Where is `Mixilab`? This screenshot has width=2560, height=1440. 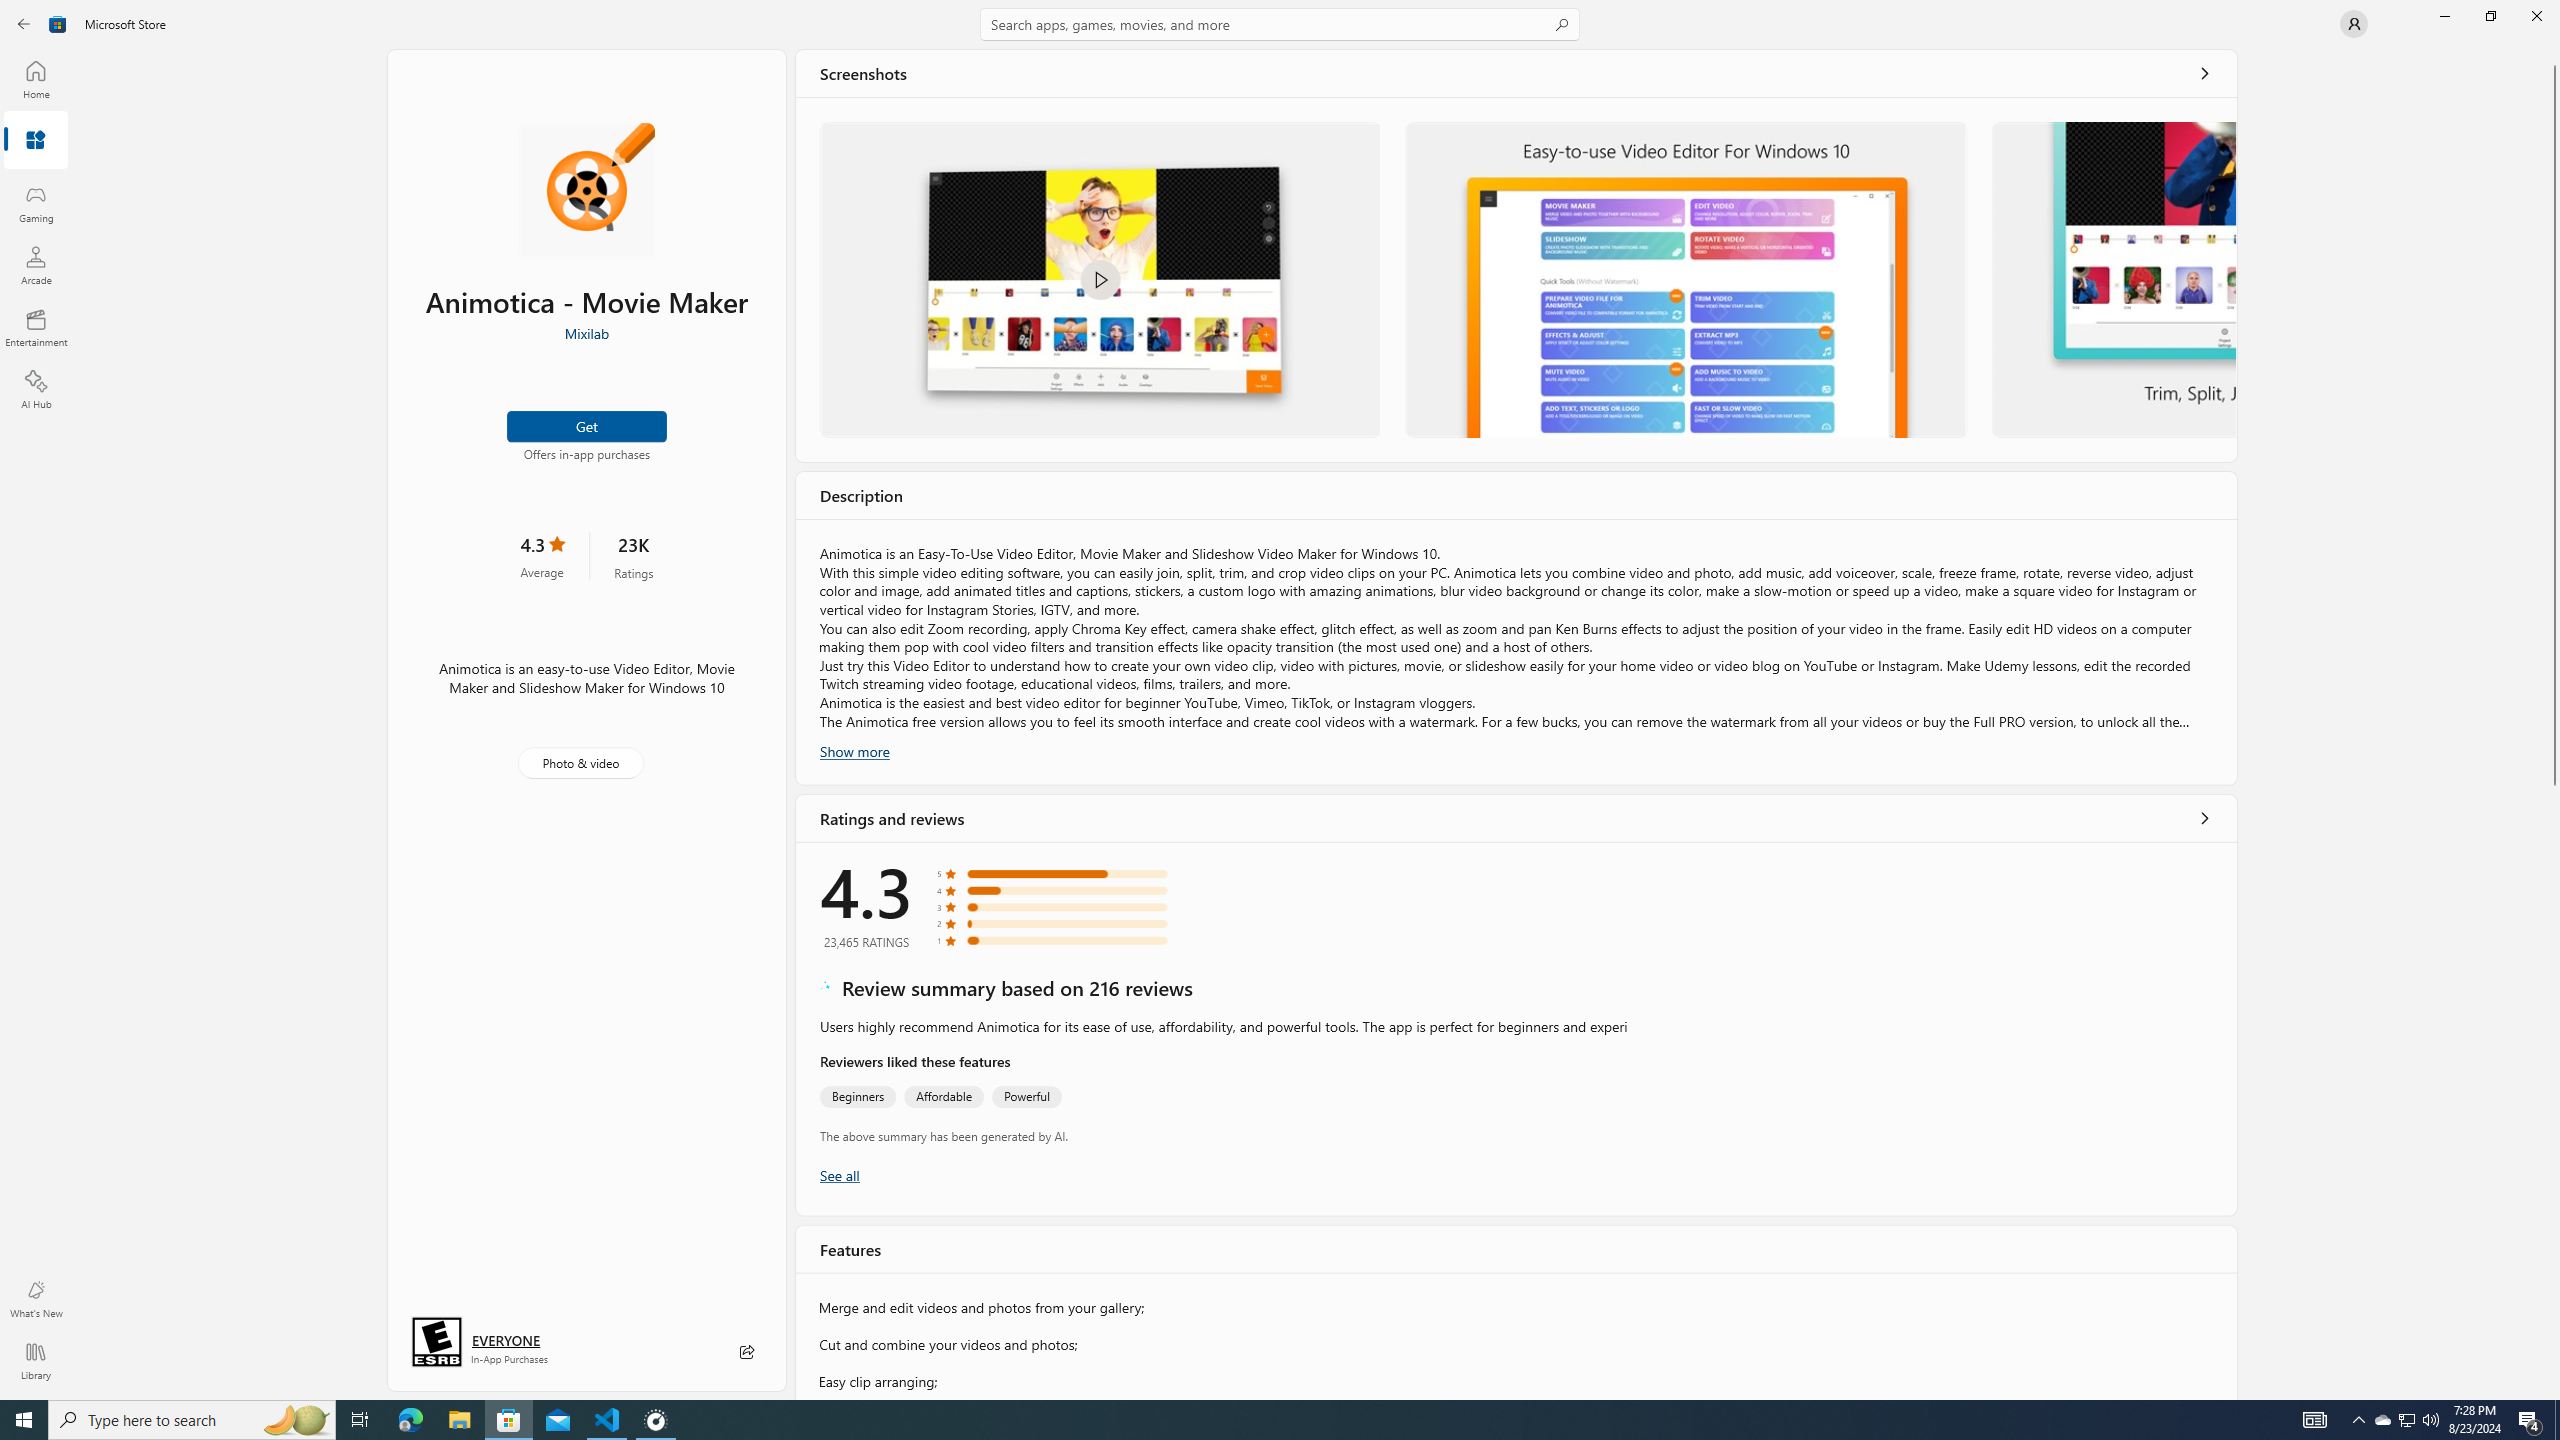
Mixilab is located at coordinates (586, 333).